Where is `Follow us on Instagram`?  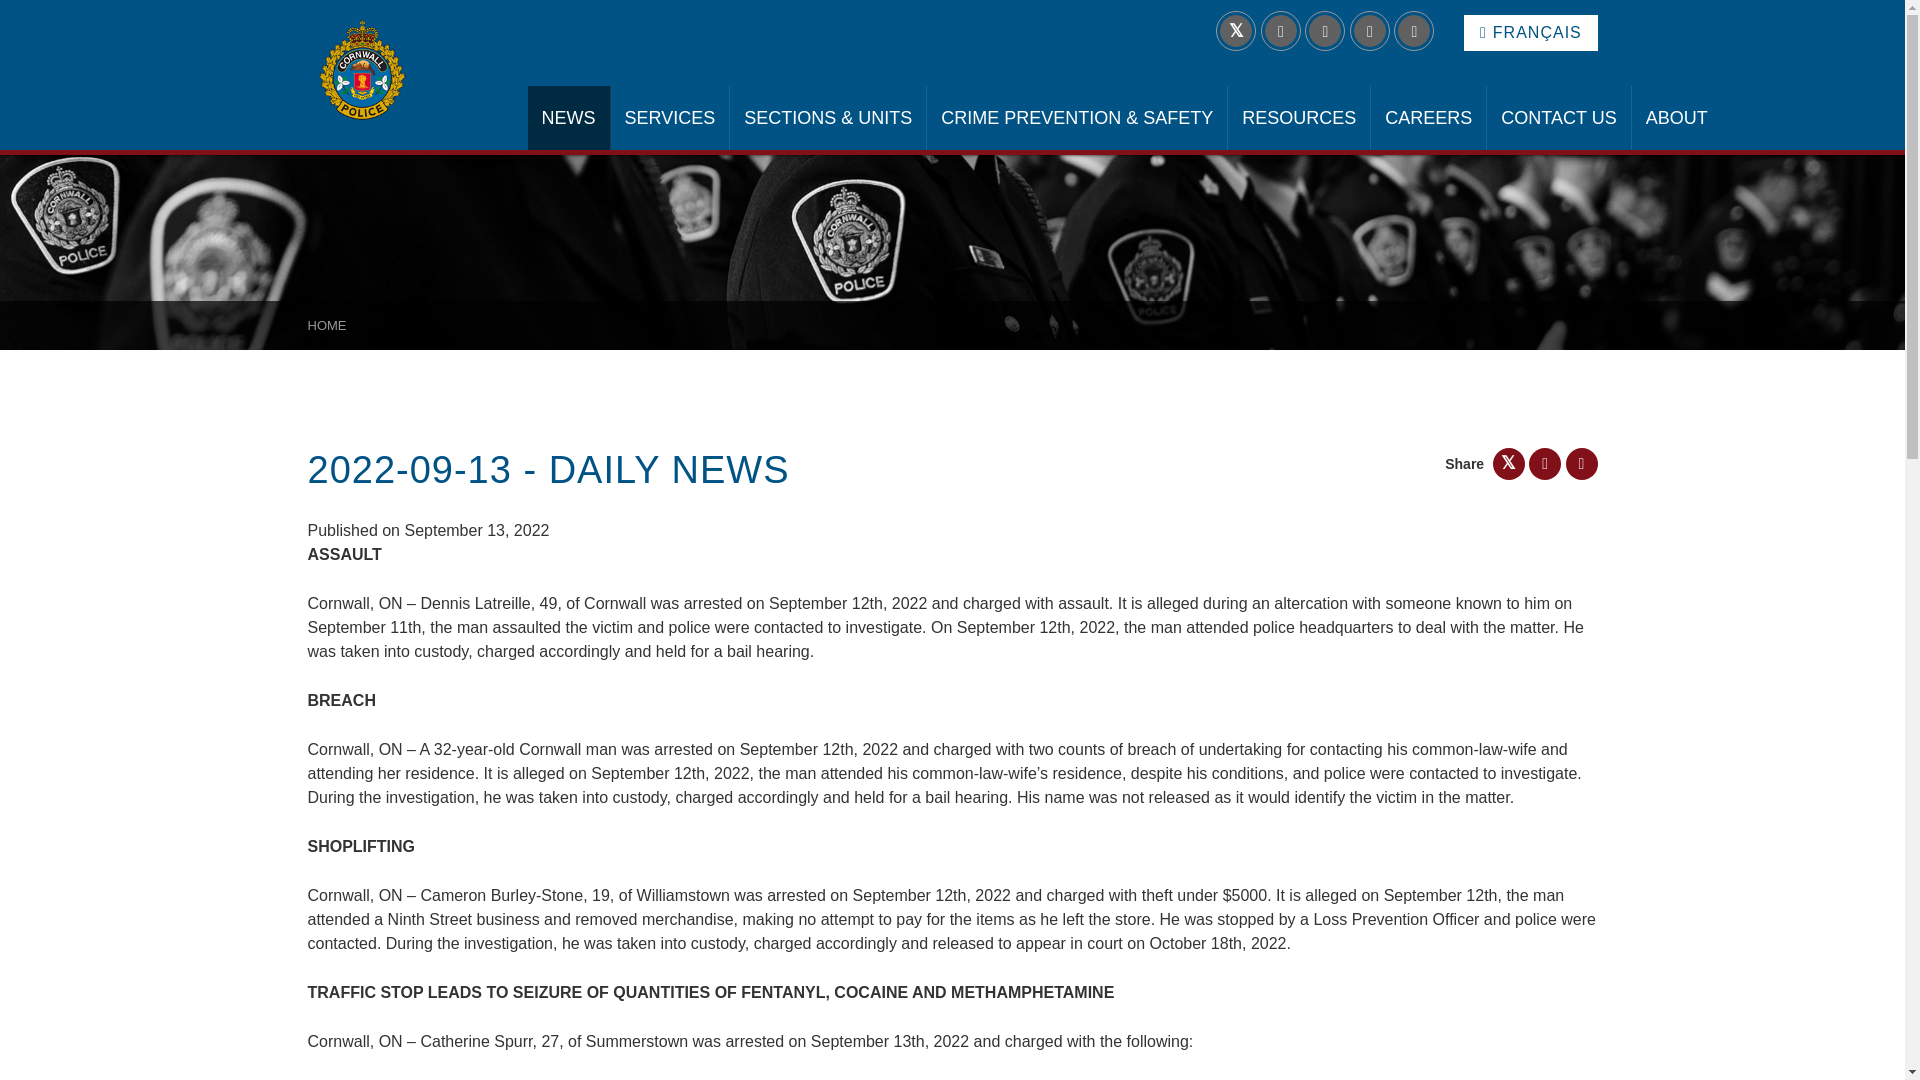 Follow us on Instagram is located at coordinates (1370, 31).